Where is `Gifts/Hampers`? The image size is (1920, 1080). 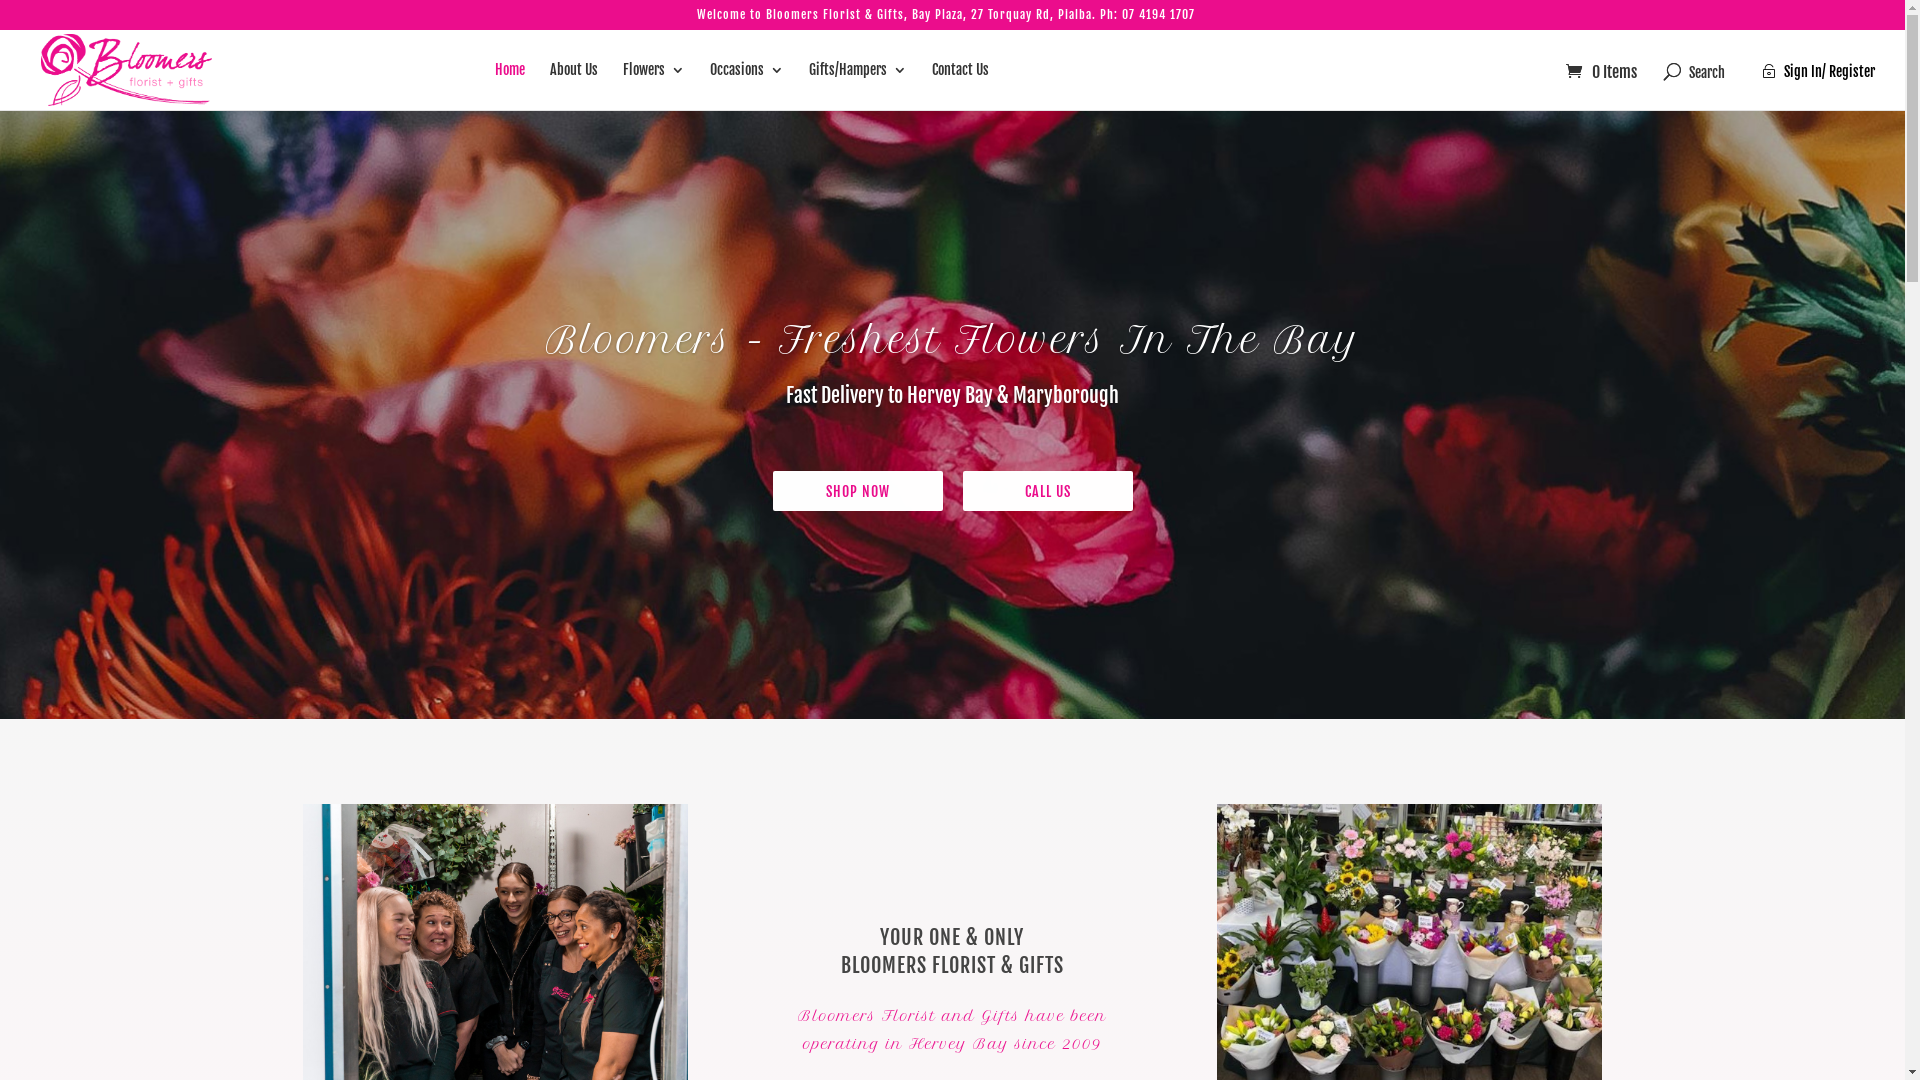
Gifts/Hampers is located at coordinates (858, 86).